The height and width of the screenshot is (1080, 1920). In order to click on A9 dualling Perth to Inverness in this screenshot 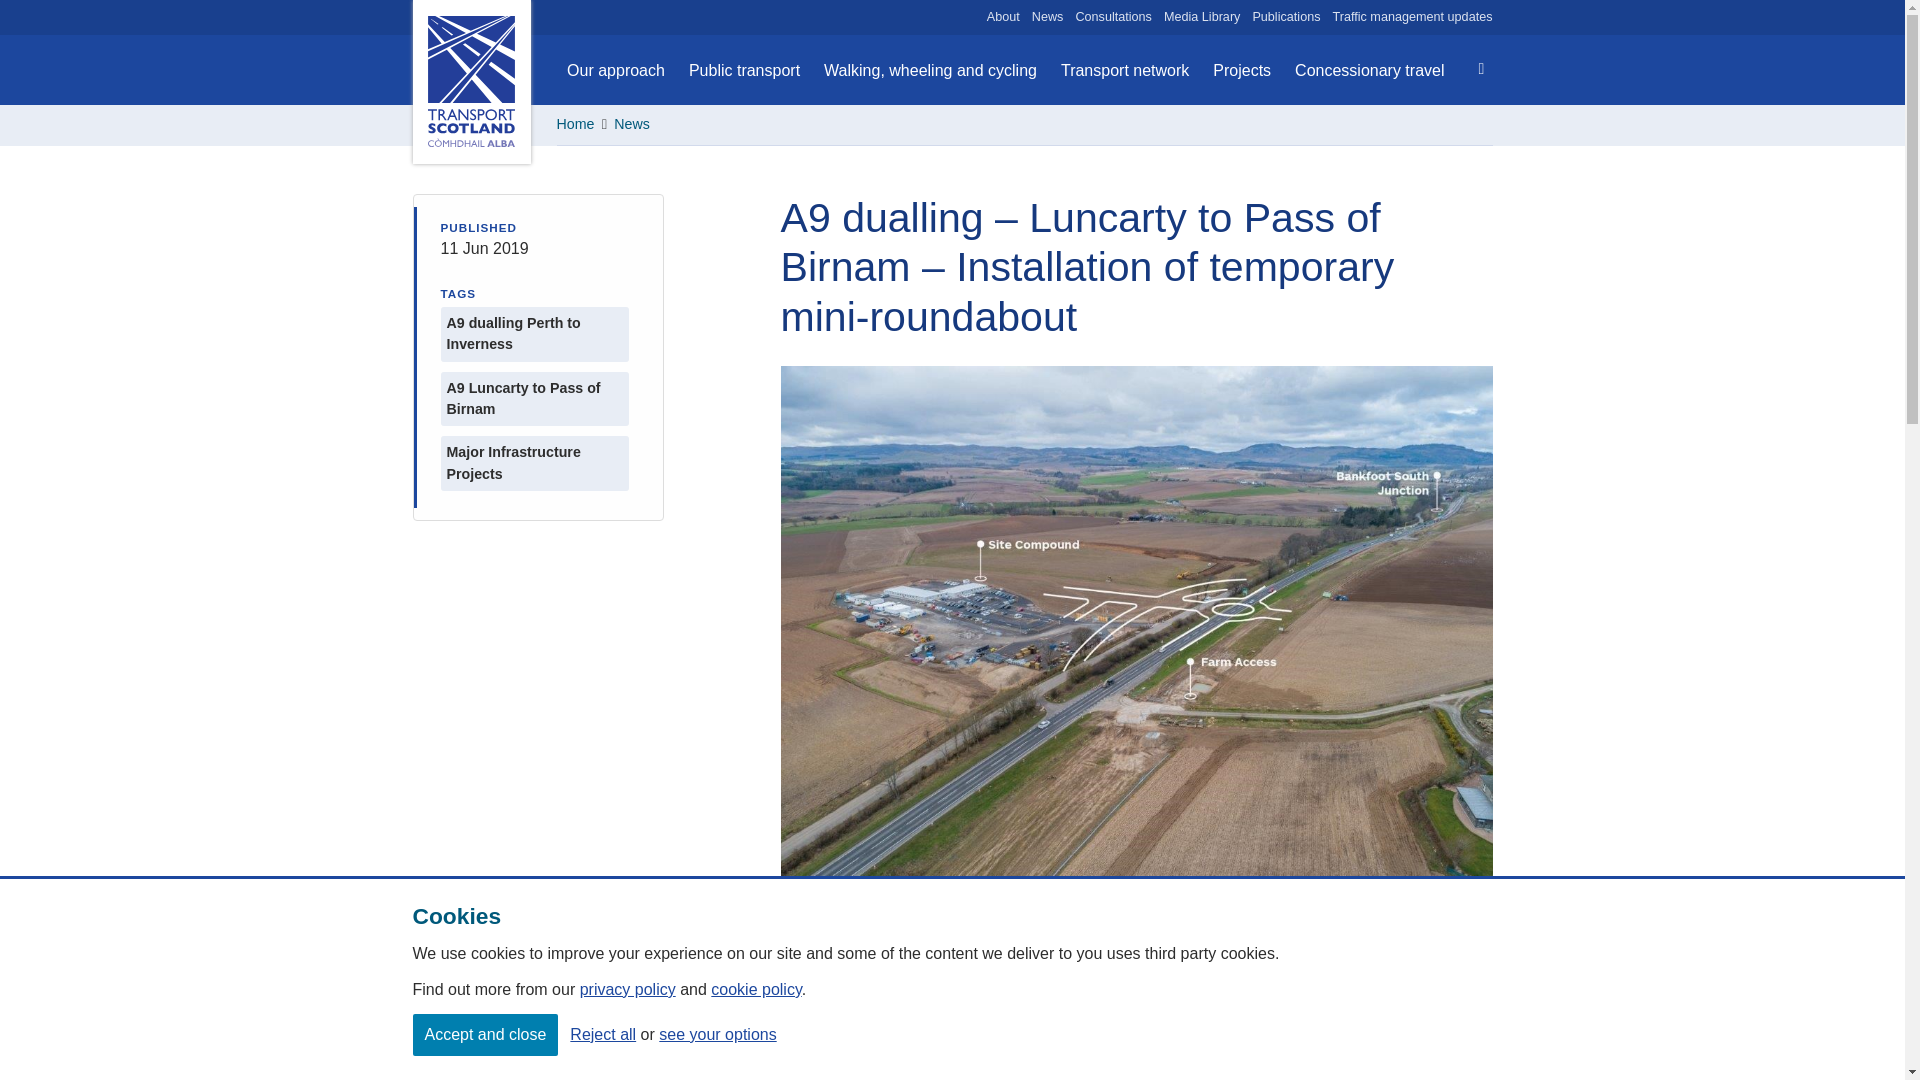, I will do `click(534, 334)`.